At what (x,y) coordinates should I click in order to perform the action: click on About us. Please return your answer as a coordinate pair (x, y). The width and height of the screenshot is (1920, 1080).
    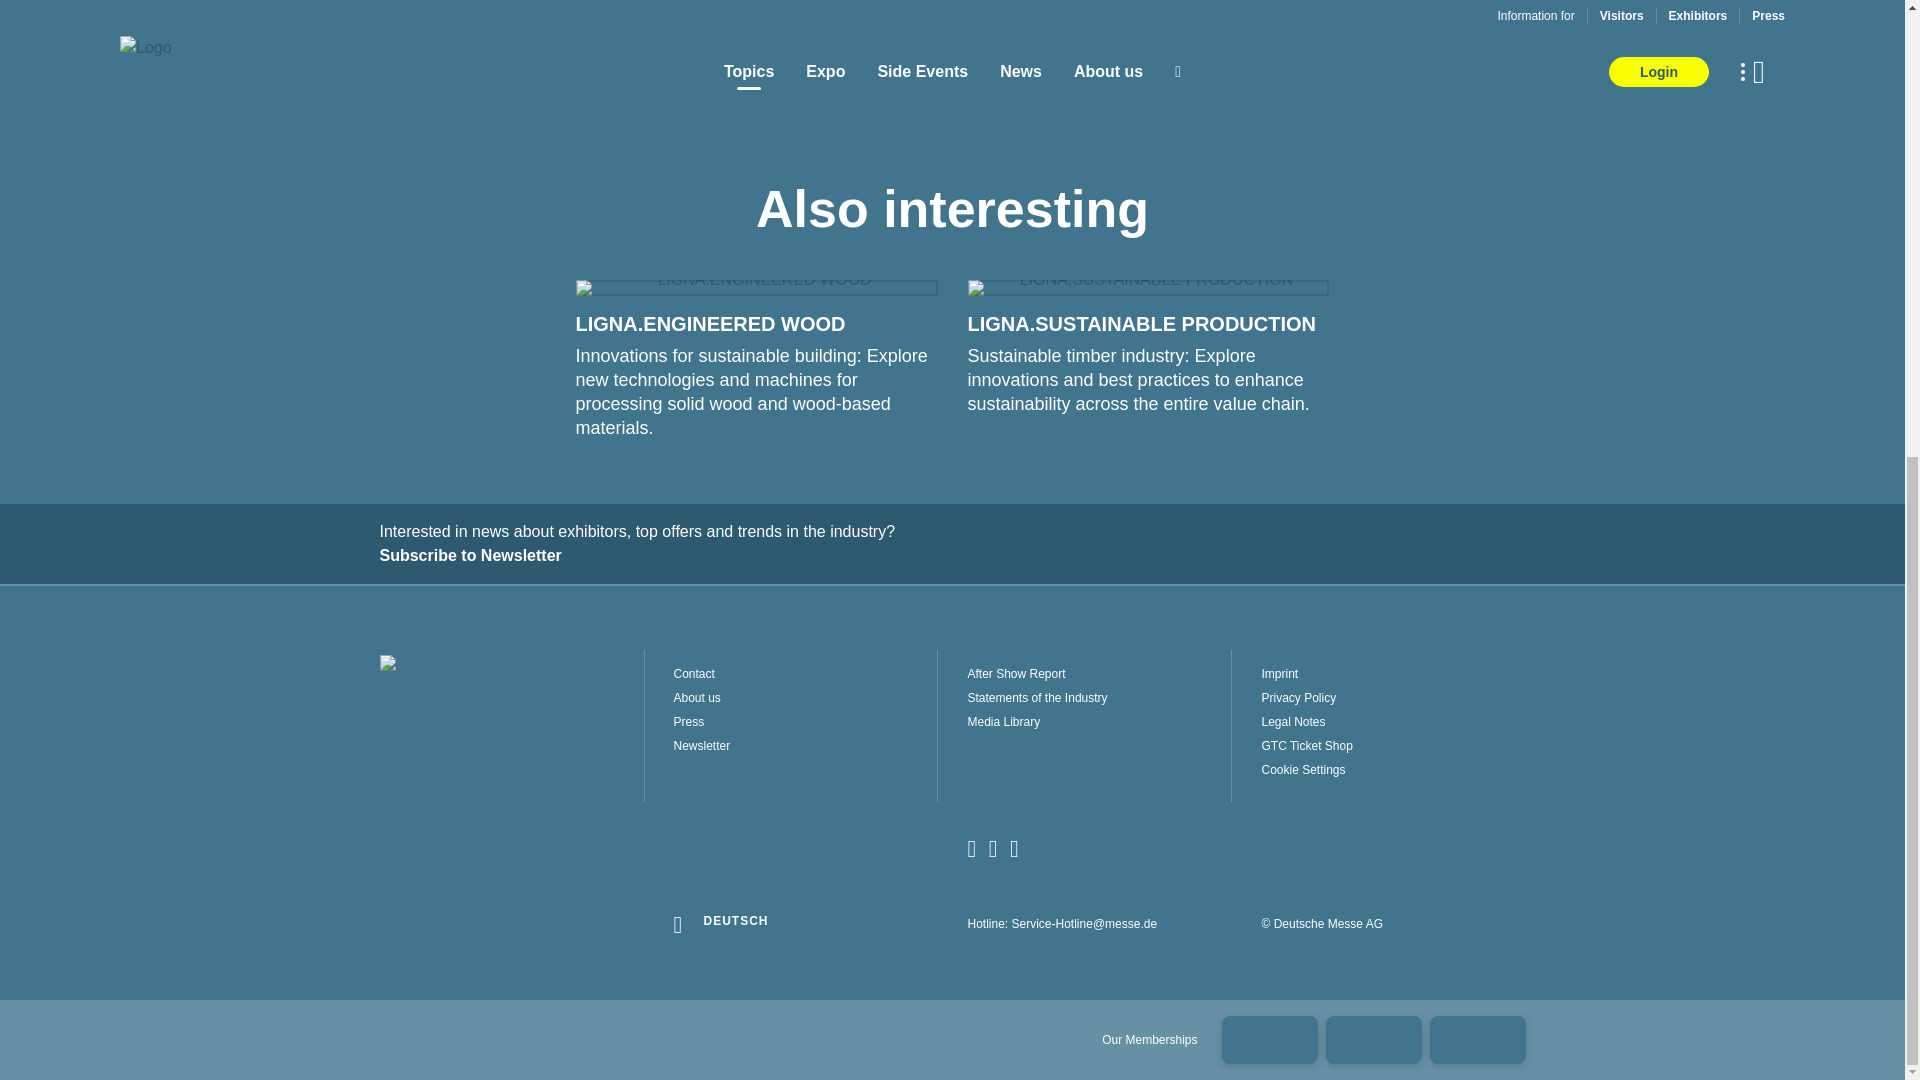
    Looking at the image, I should click on (806, 698).